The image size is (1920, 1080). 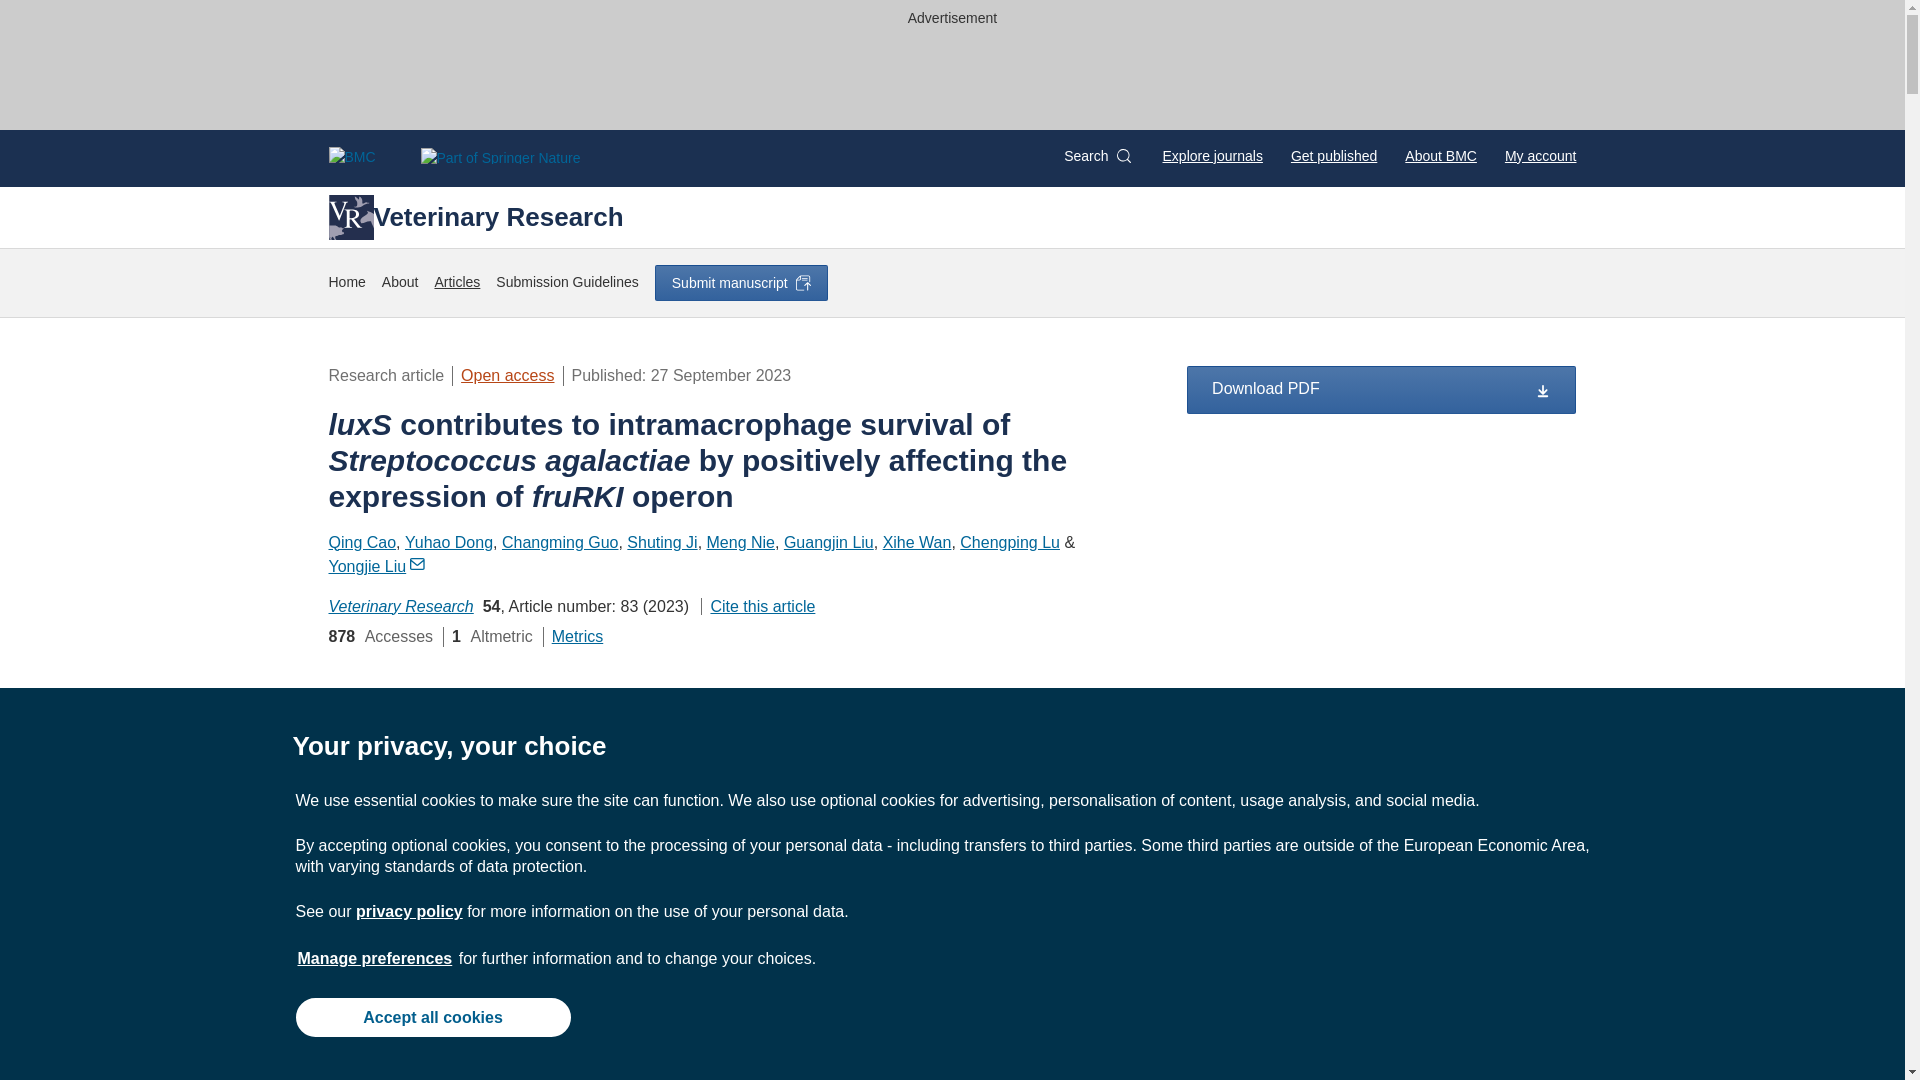 I want to click on Veterinary Research, so click(x=475, y=216).